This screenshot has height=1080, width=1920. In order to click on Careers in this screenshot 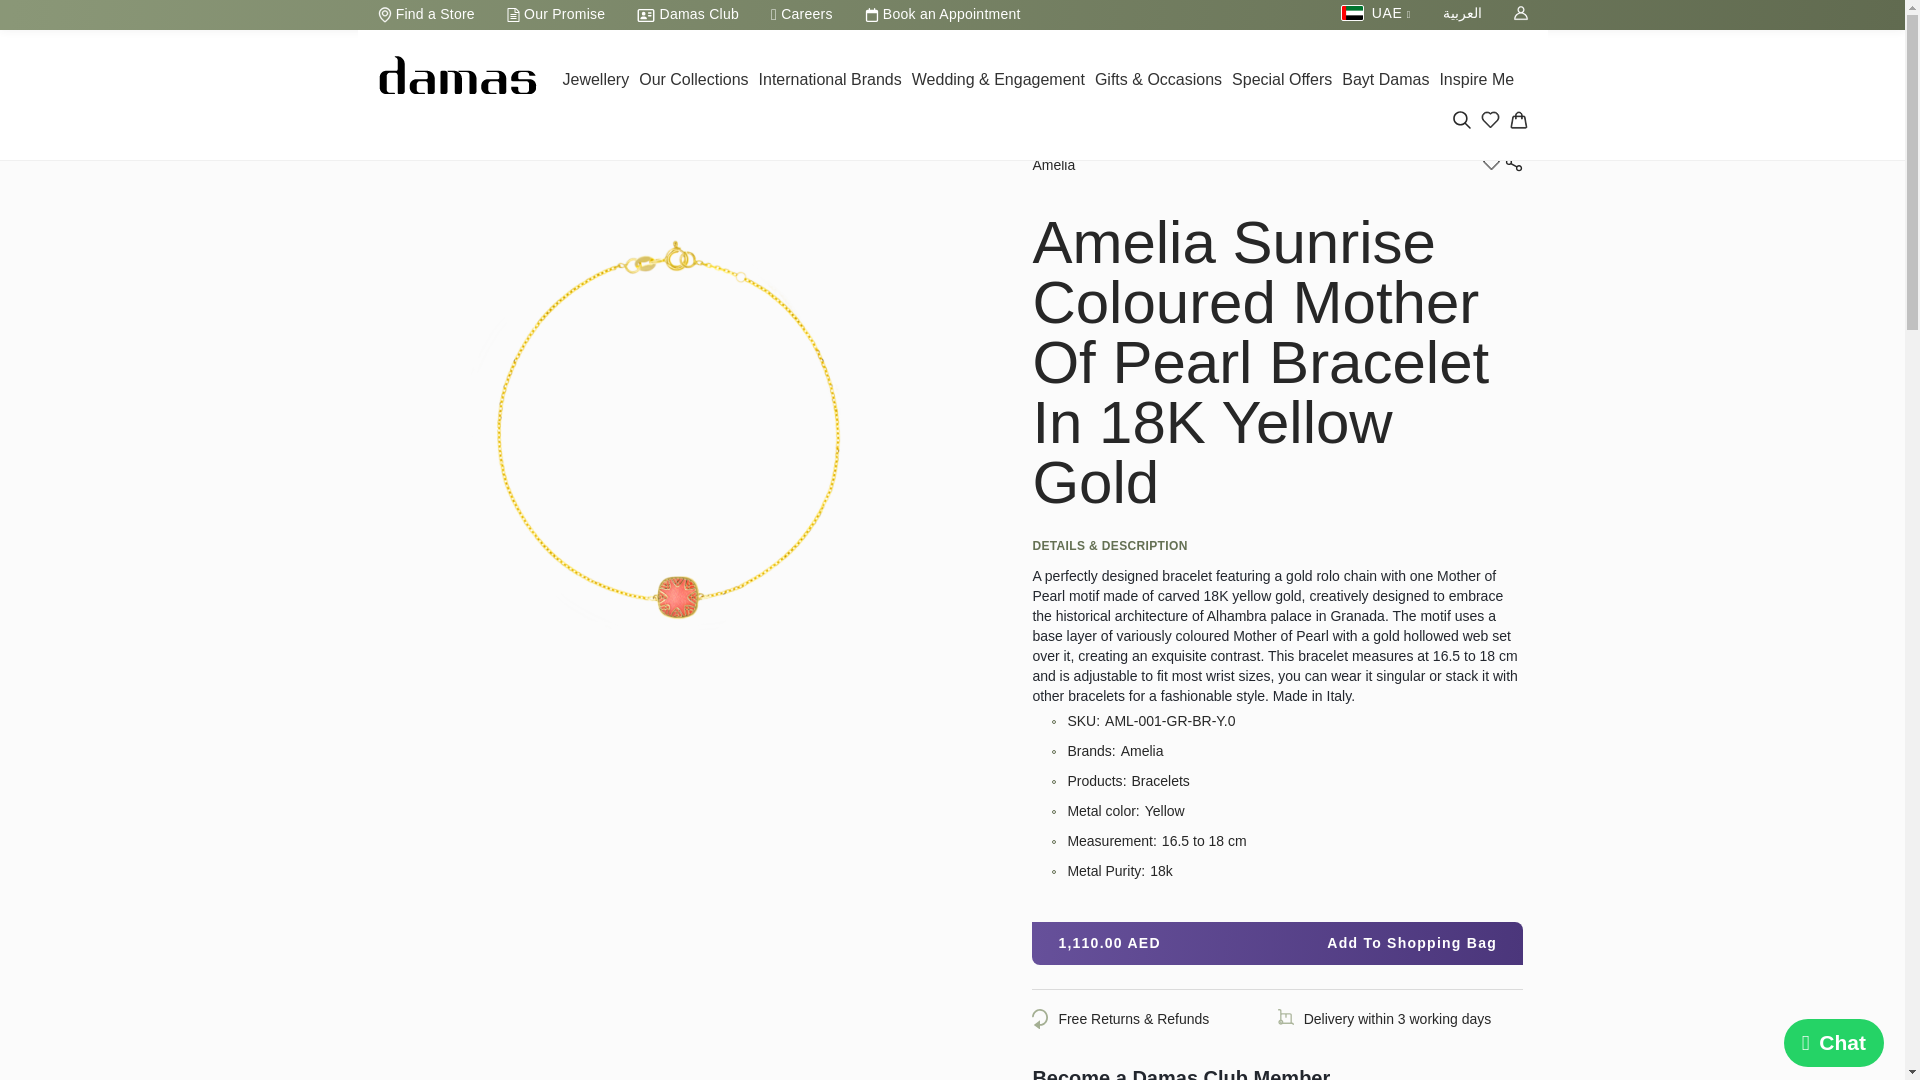, I will do `click(801, 15)`.